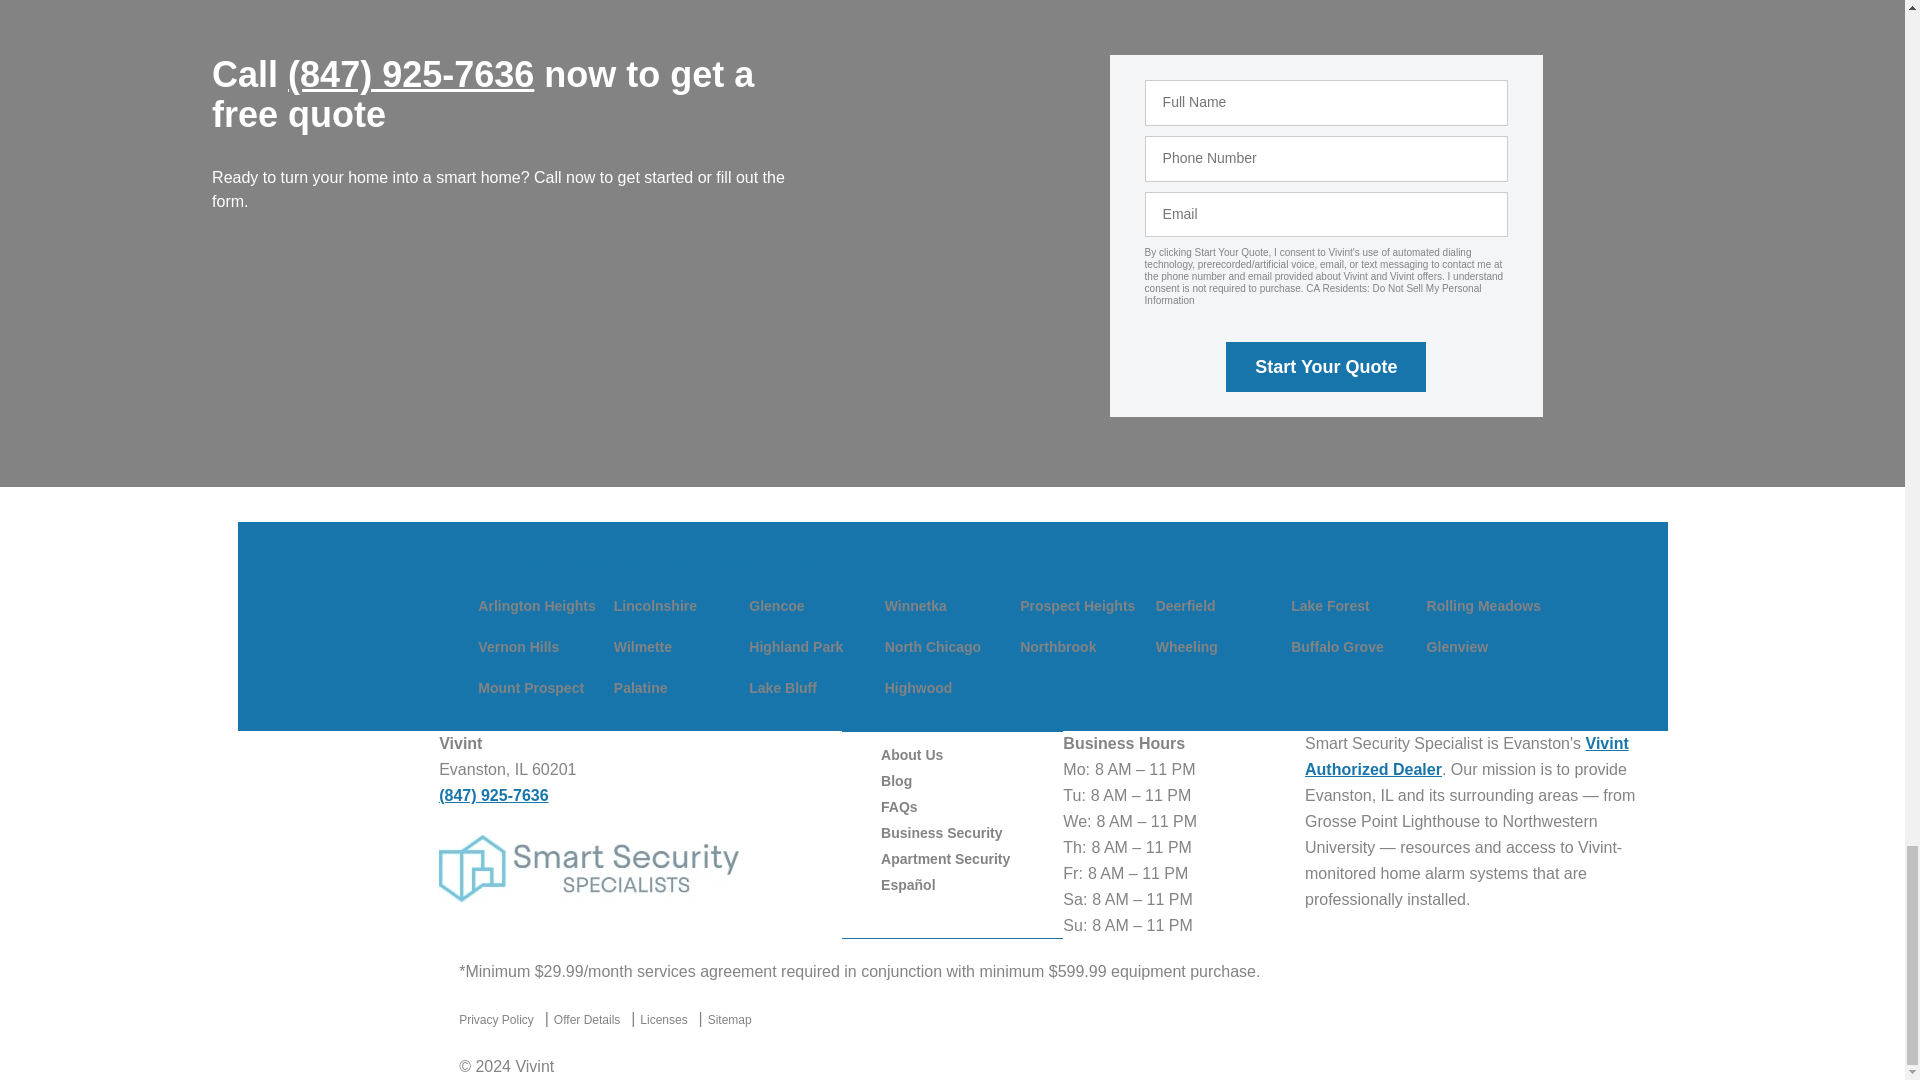  Describe the element at coordinates (1326, 367) in the screenshot. I see `Start Your Quote` at that location.